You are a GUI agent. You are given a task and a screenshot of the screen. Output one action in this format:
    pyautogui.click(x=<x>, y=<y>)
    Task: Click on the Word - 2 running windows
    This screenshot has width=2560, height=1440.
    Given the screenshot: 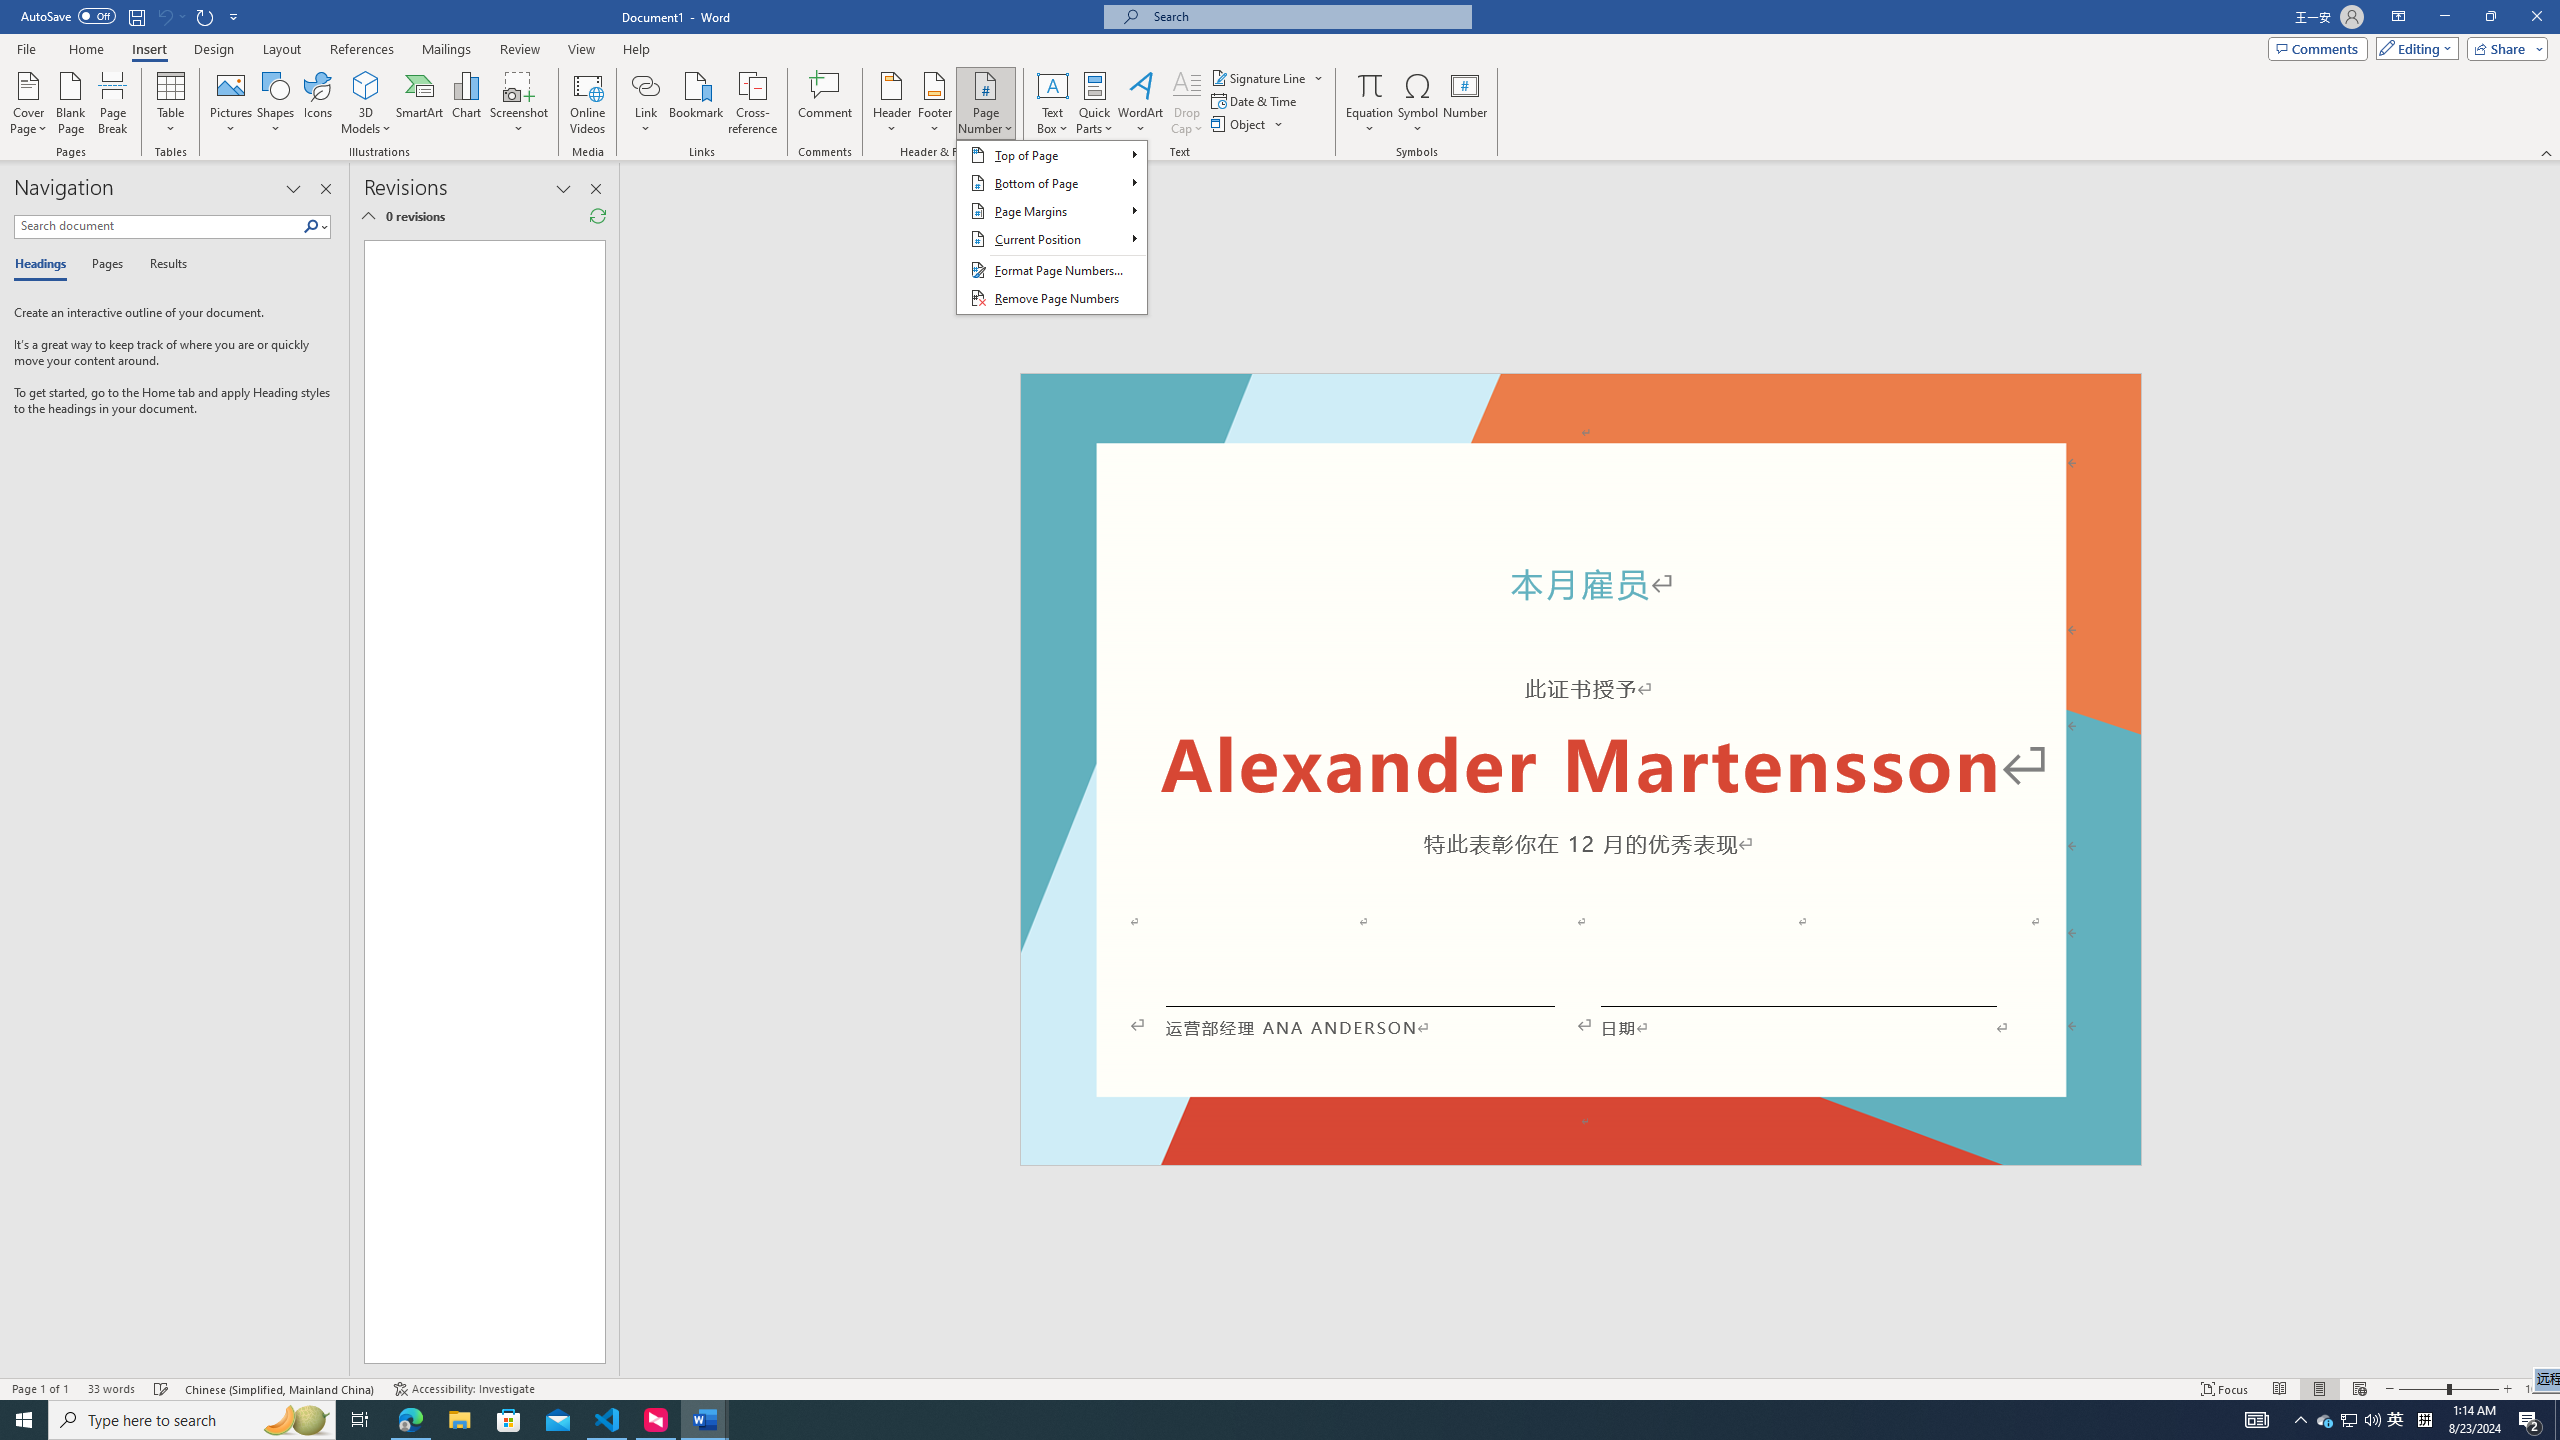 What is the action you would take?
    pyautogui.click(x=704, y=1420)
    